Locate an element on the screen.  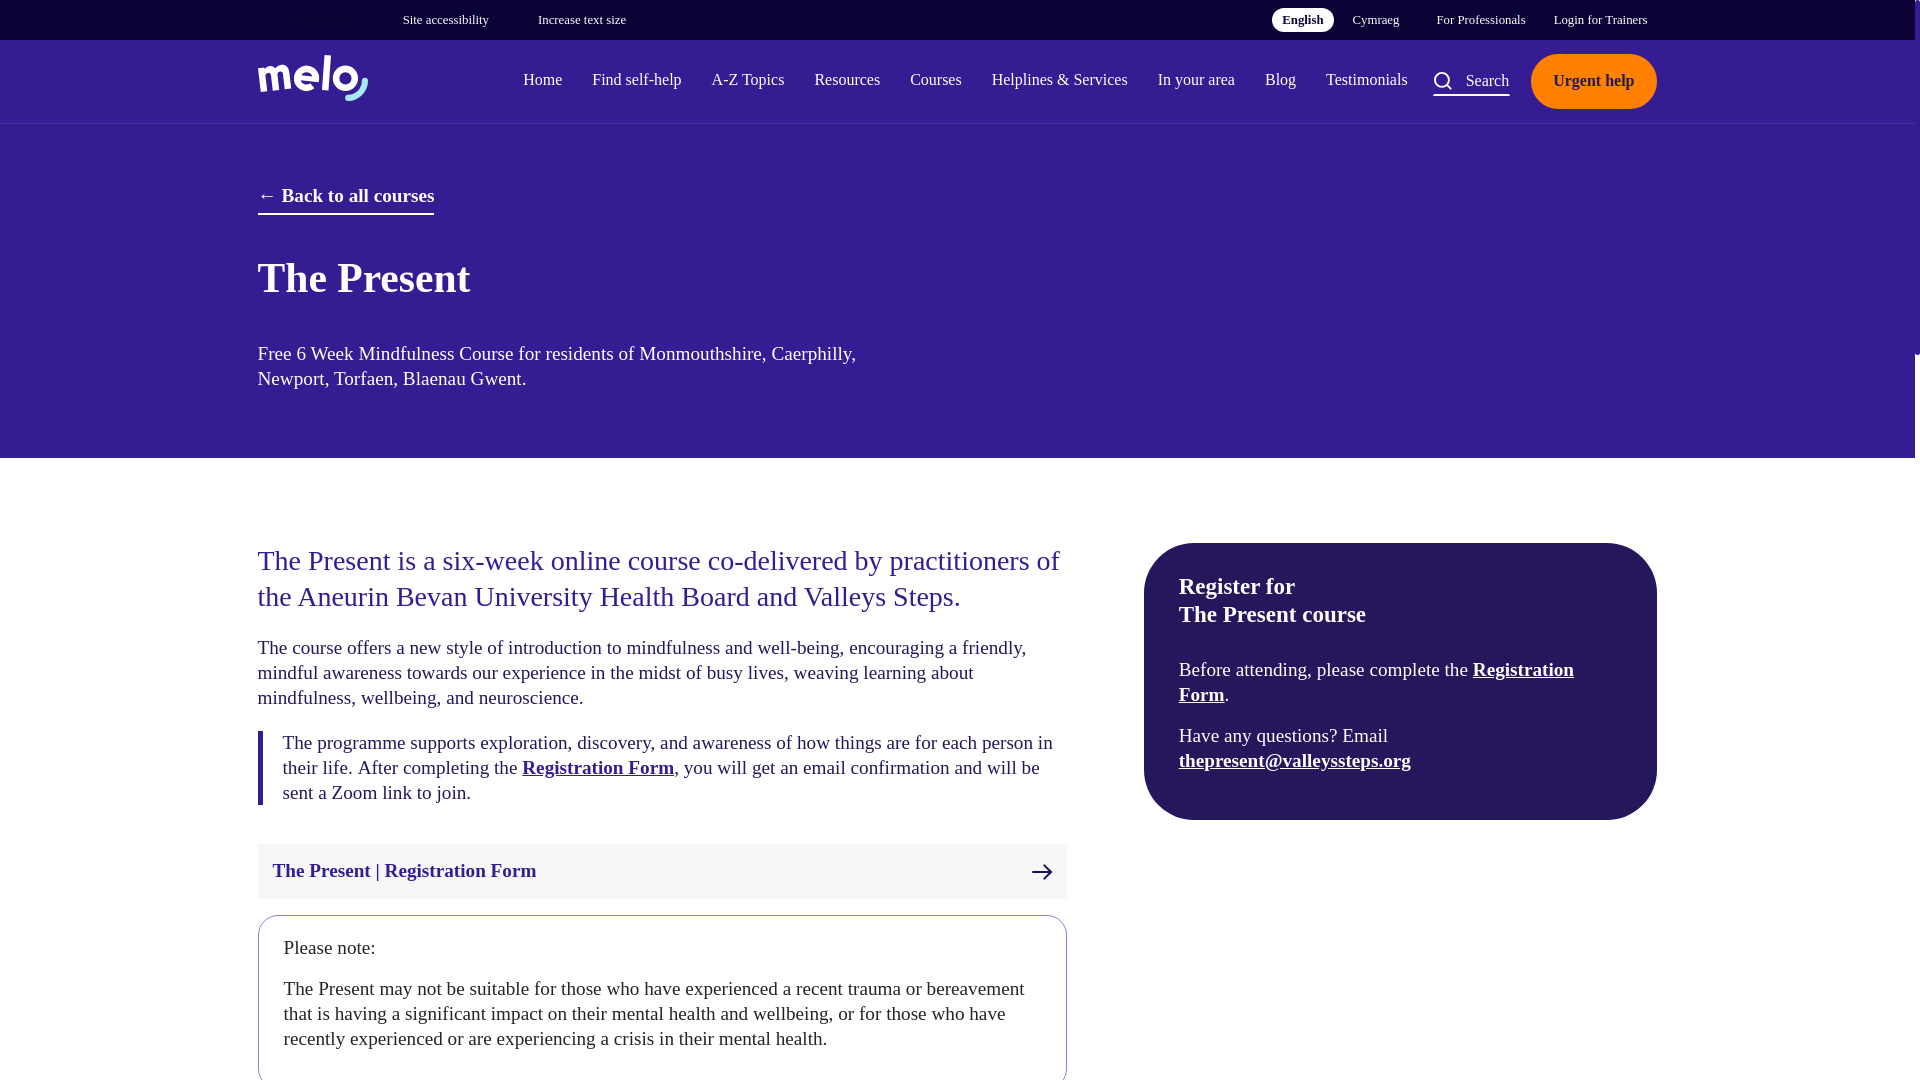
For Professionals is located at coordinates (1480, 20).